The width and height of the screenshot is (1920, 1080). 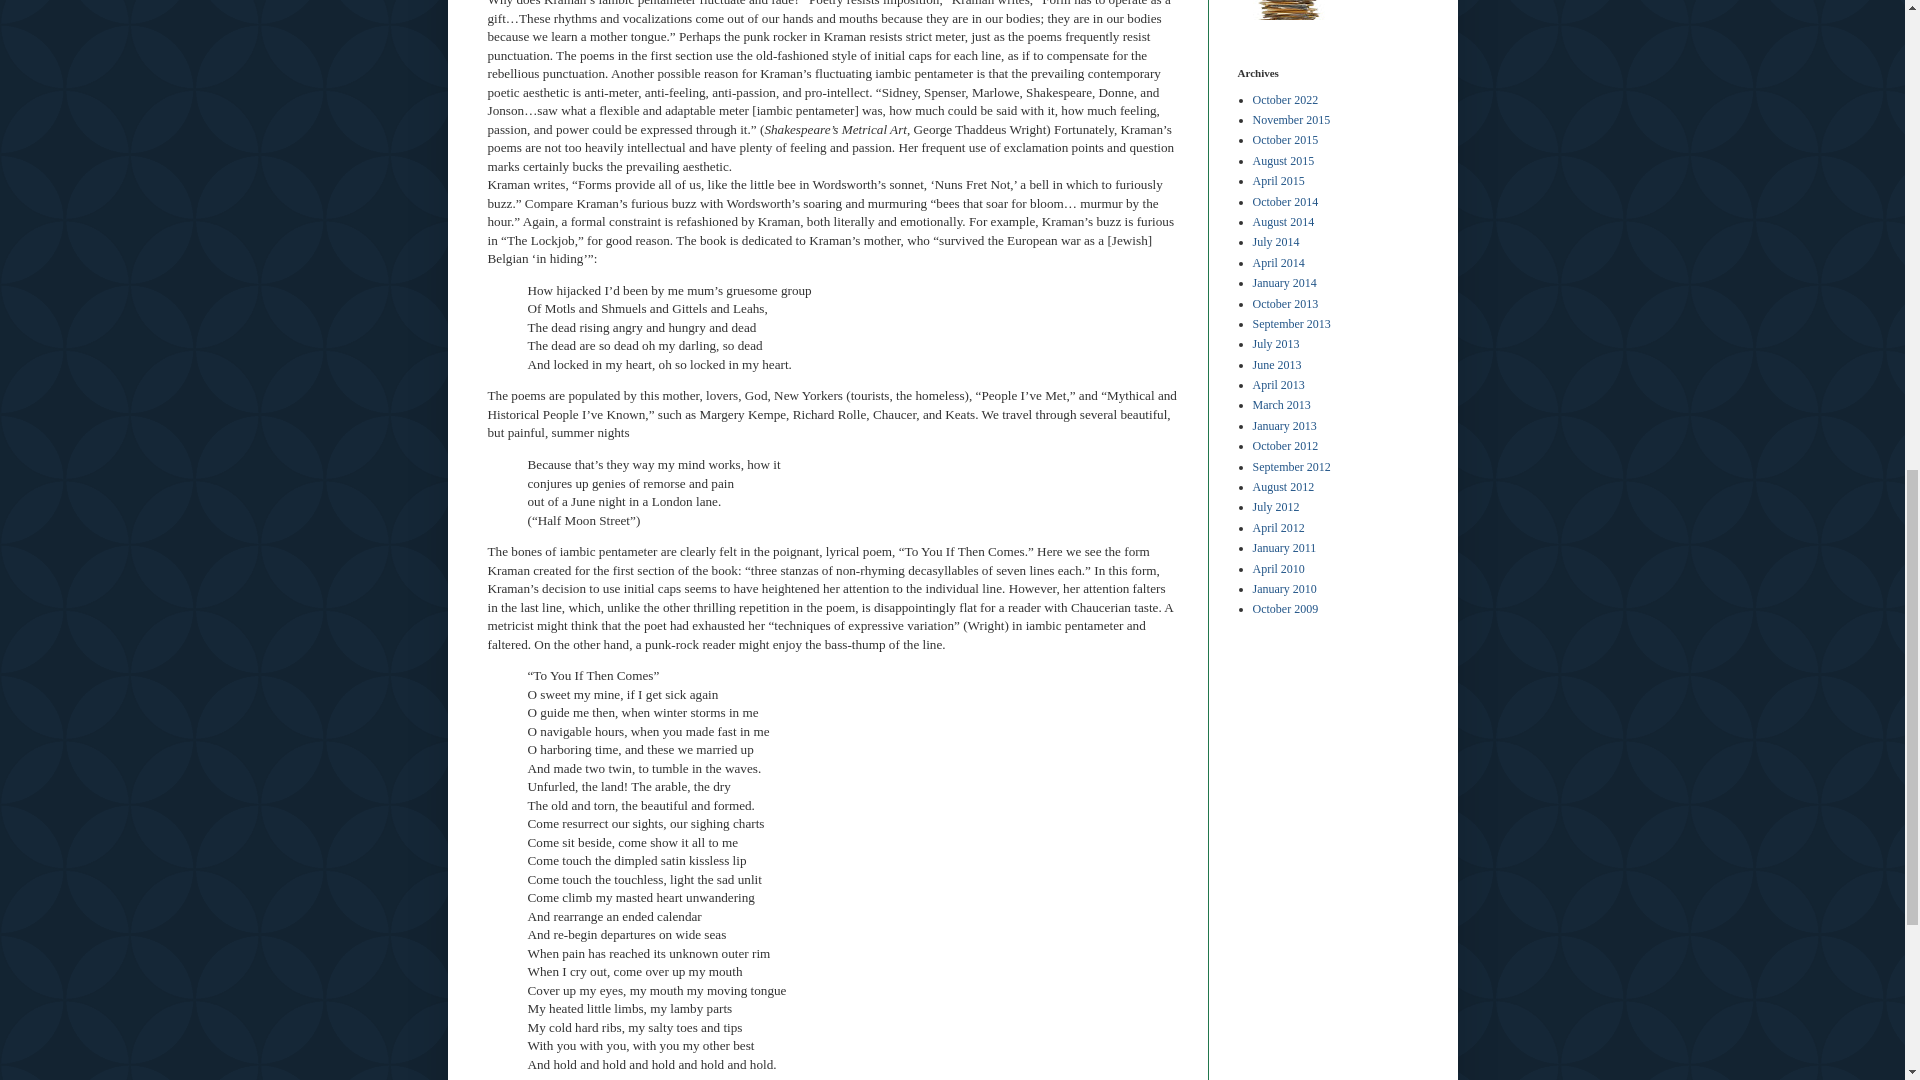 What do you see at coordinates (1280, 404) in the screenshot?
I see `March 2013` at bounding box center [1280, 404].